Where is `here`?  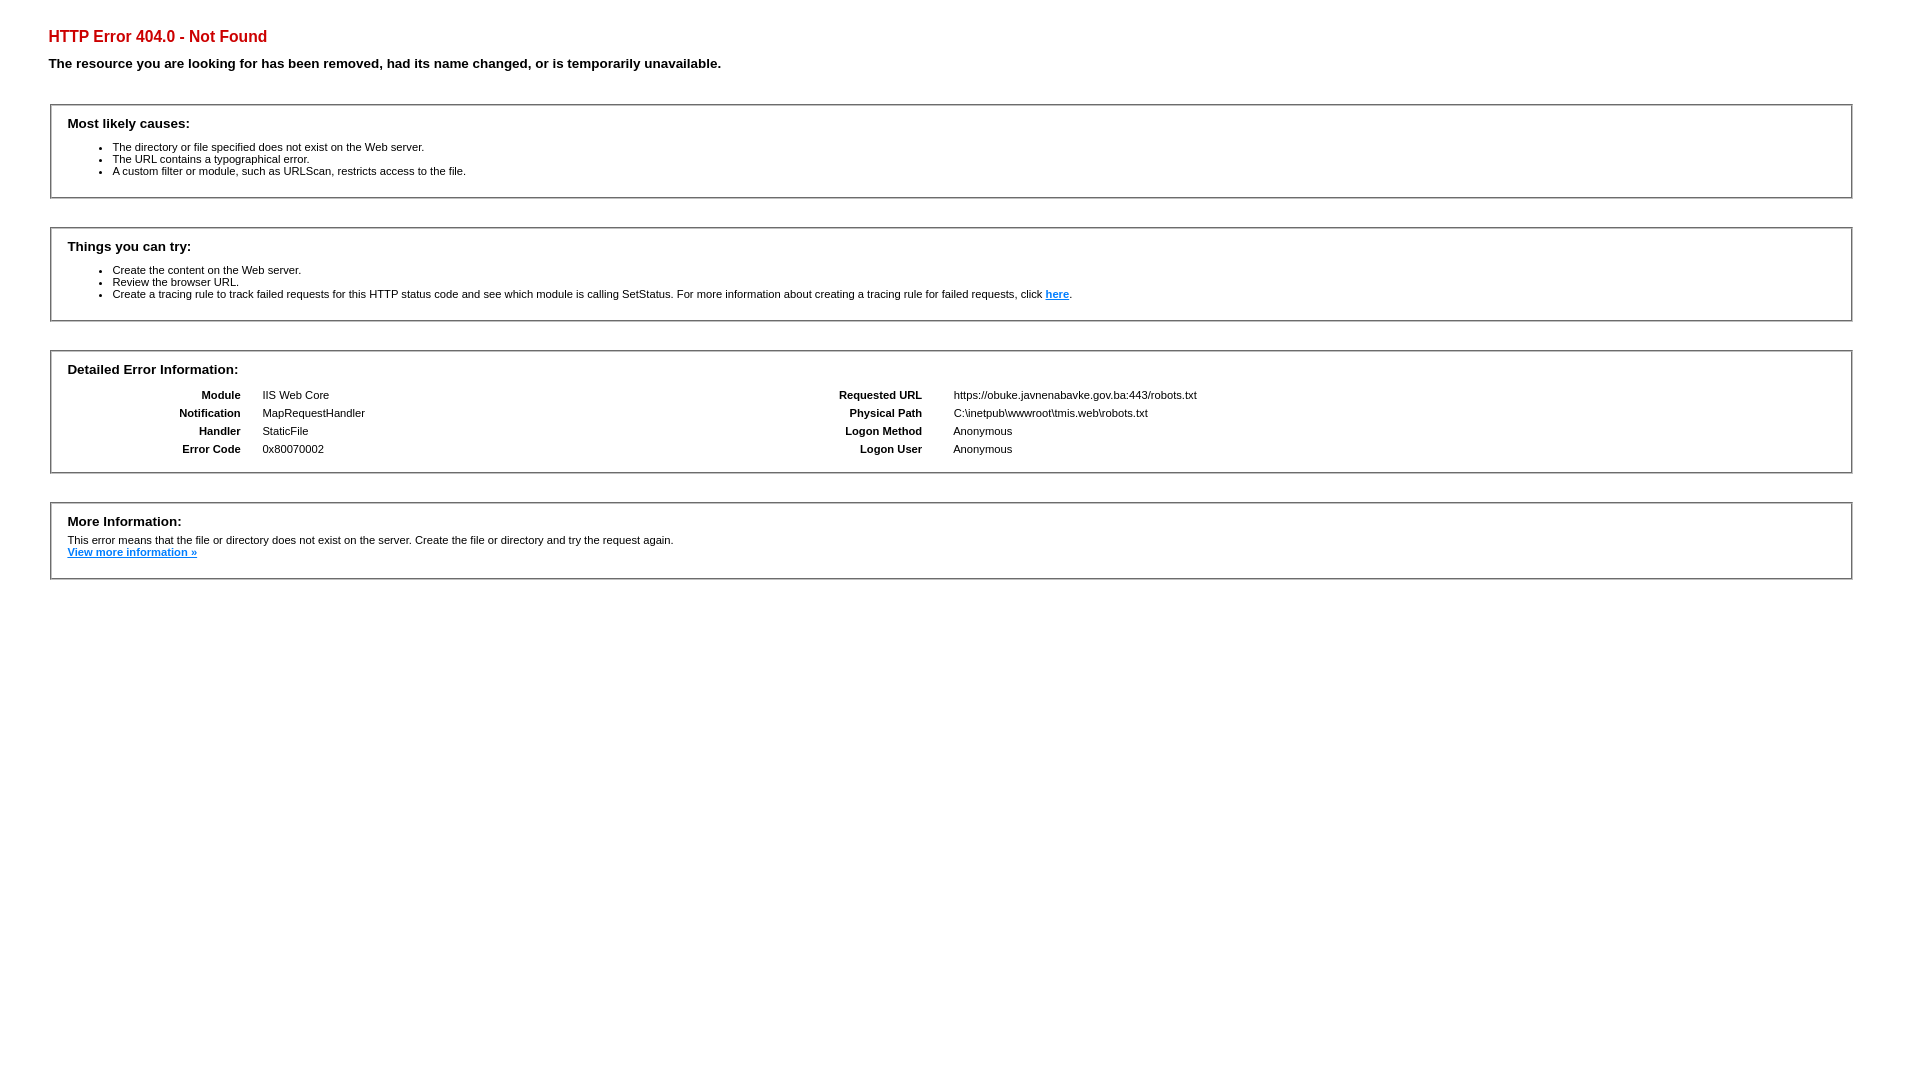 here is located at coordinates (1058, 294).